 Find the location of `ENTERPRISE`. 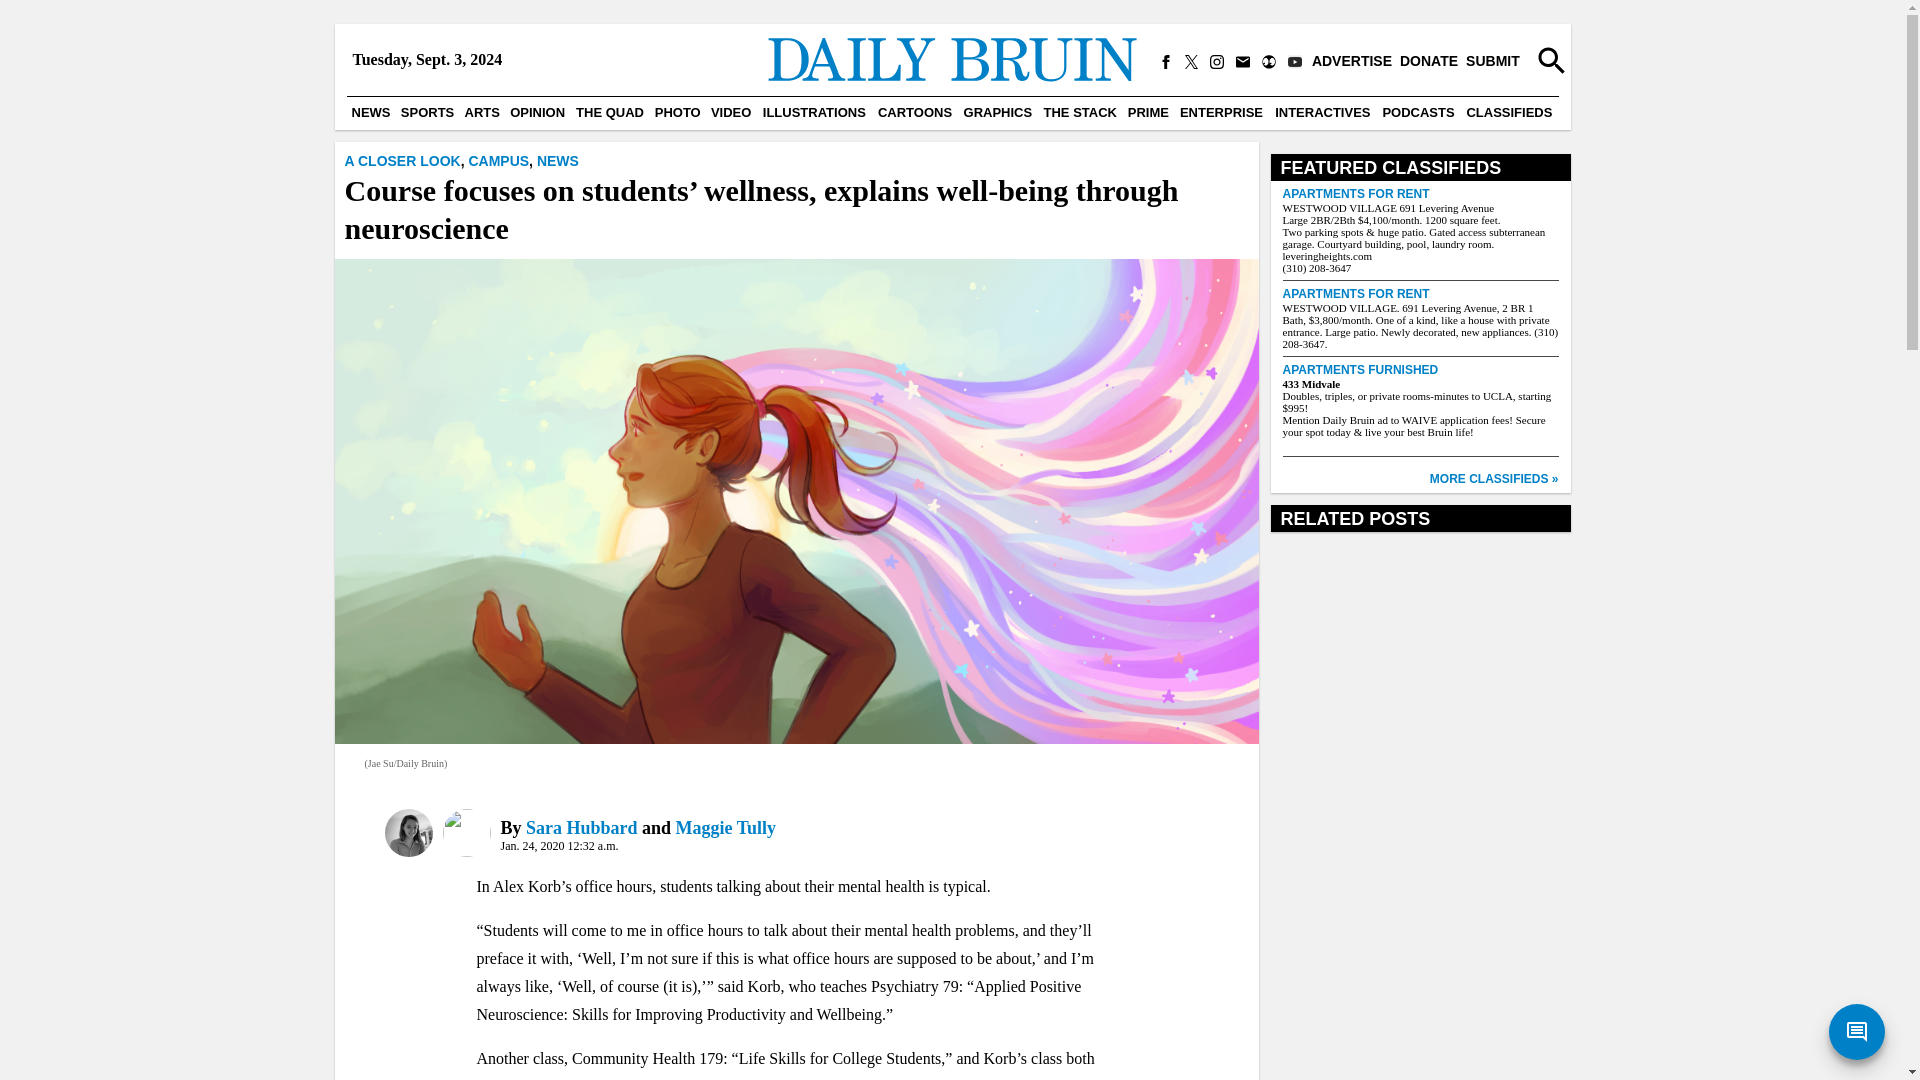

ENTERPRISE is located at coordinates (1221, 112).